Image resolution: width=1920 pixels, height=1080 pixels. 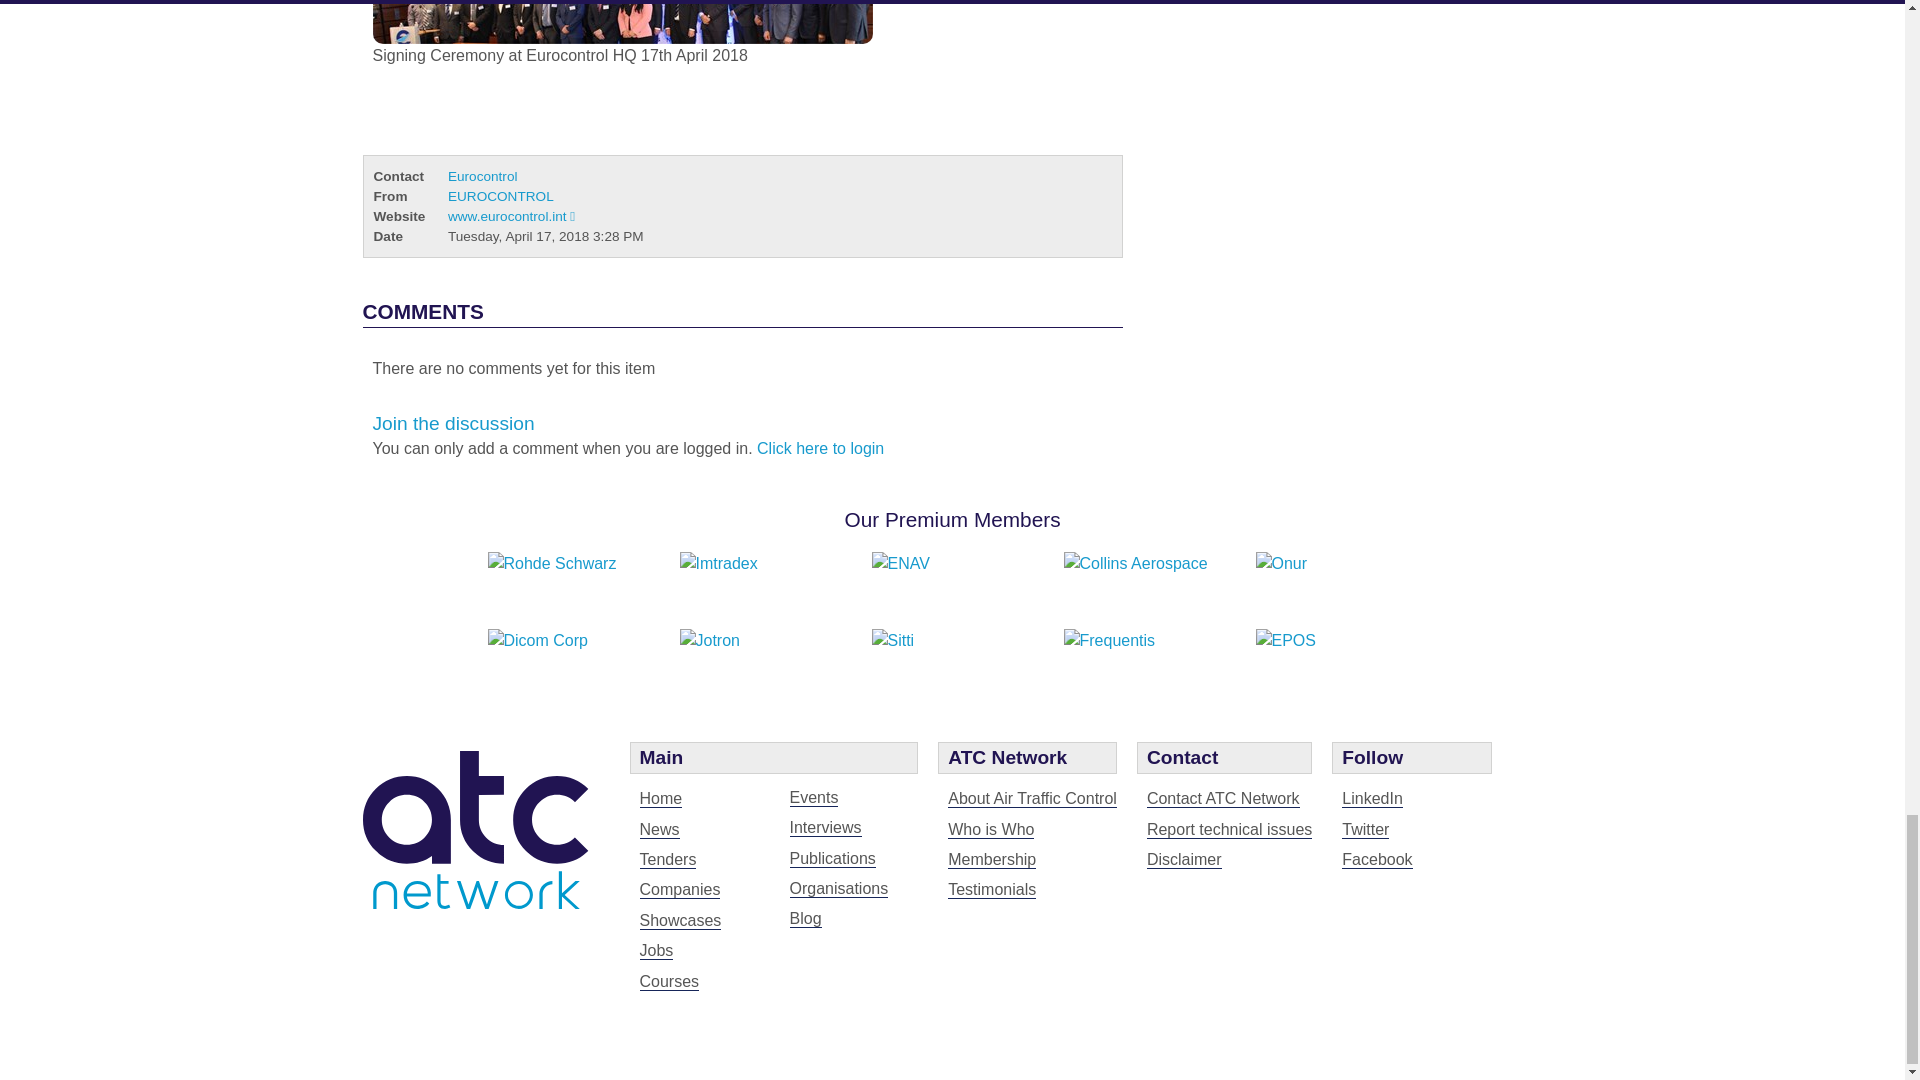 What do you see at coordinates (510, 216) in the screenshot?
I see `www.eurocontrol.int` at bounding box center [510, 216].